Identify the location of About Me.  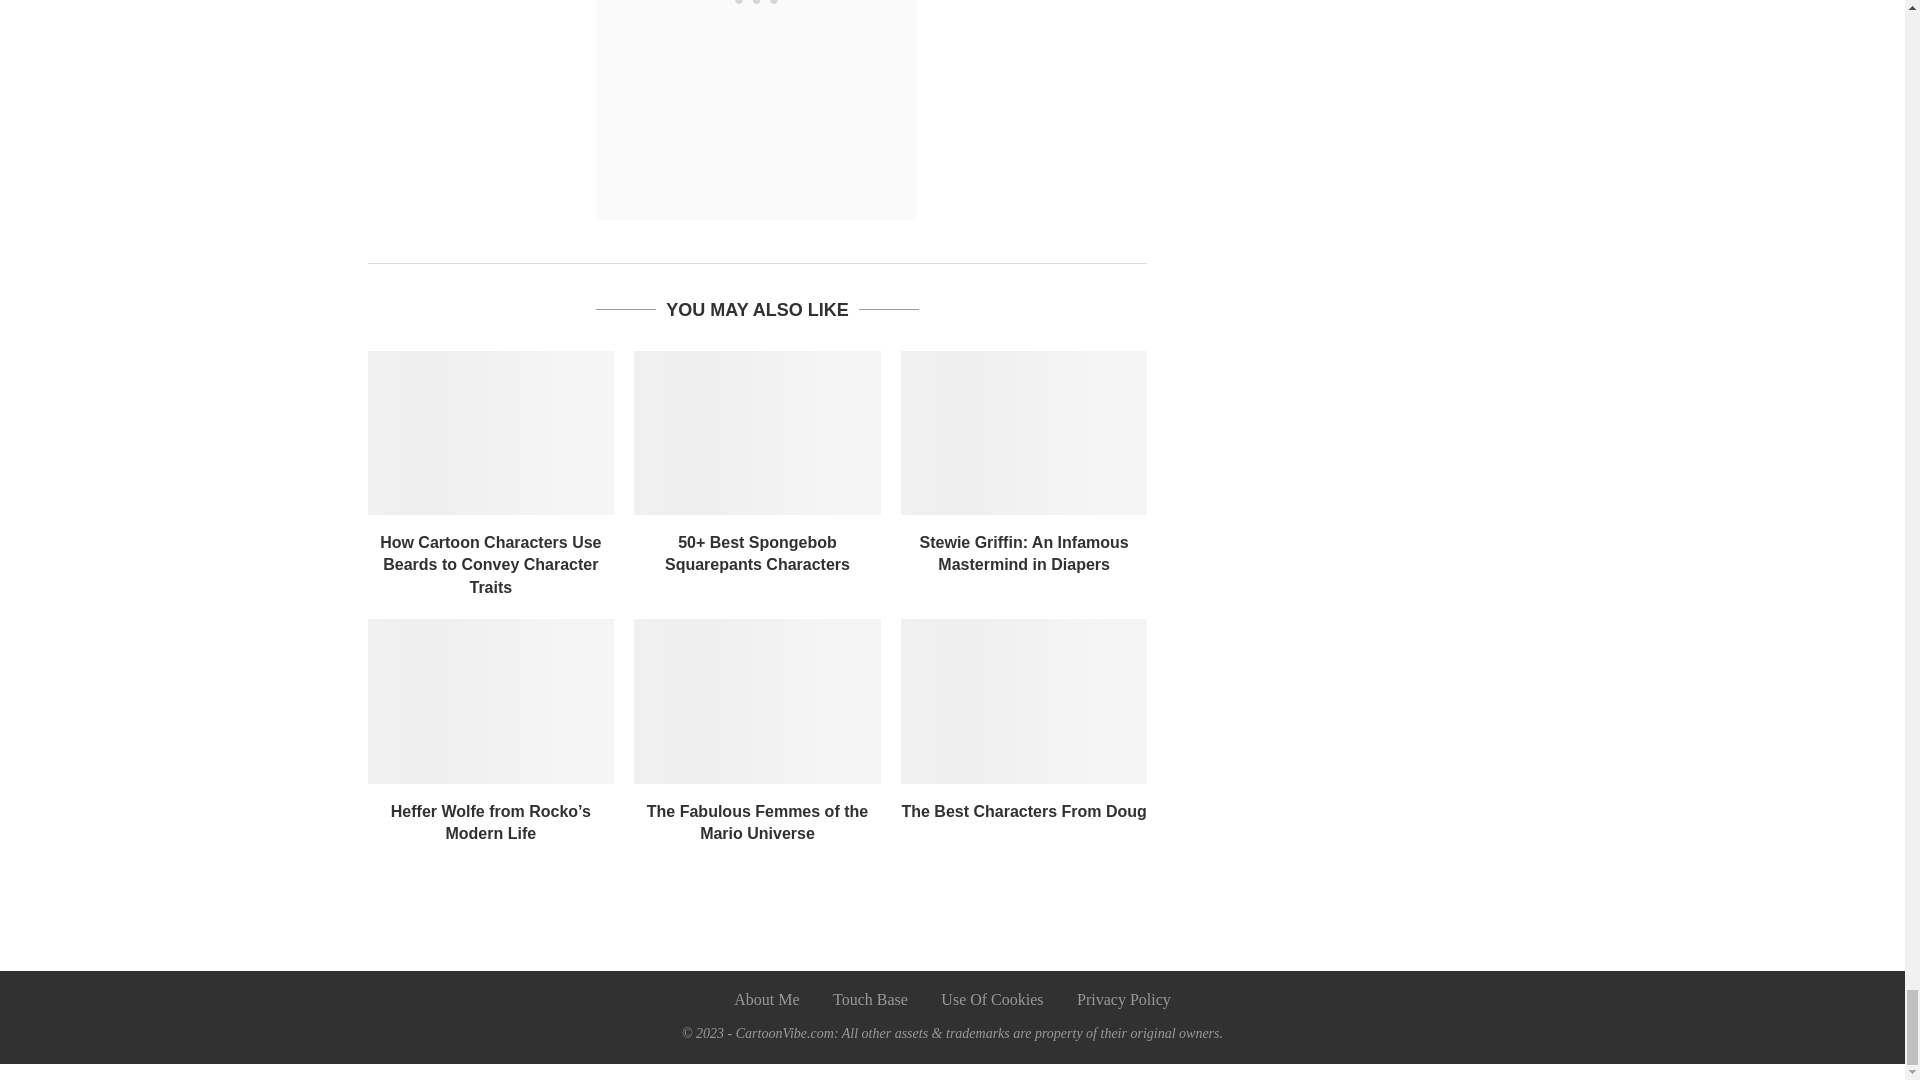
(766, 999).